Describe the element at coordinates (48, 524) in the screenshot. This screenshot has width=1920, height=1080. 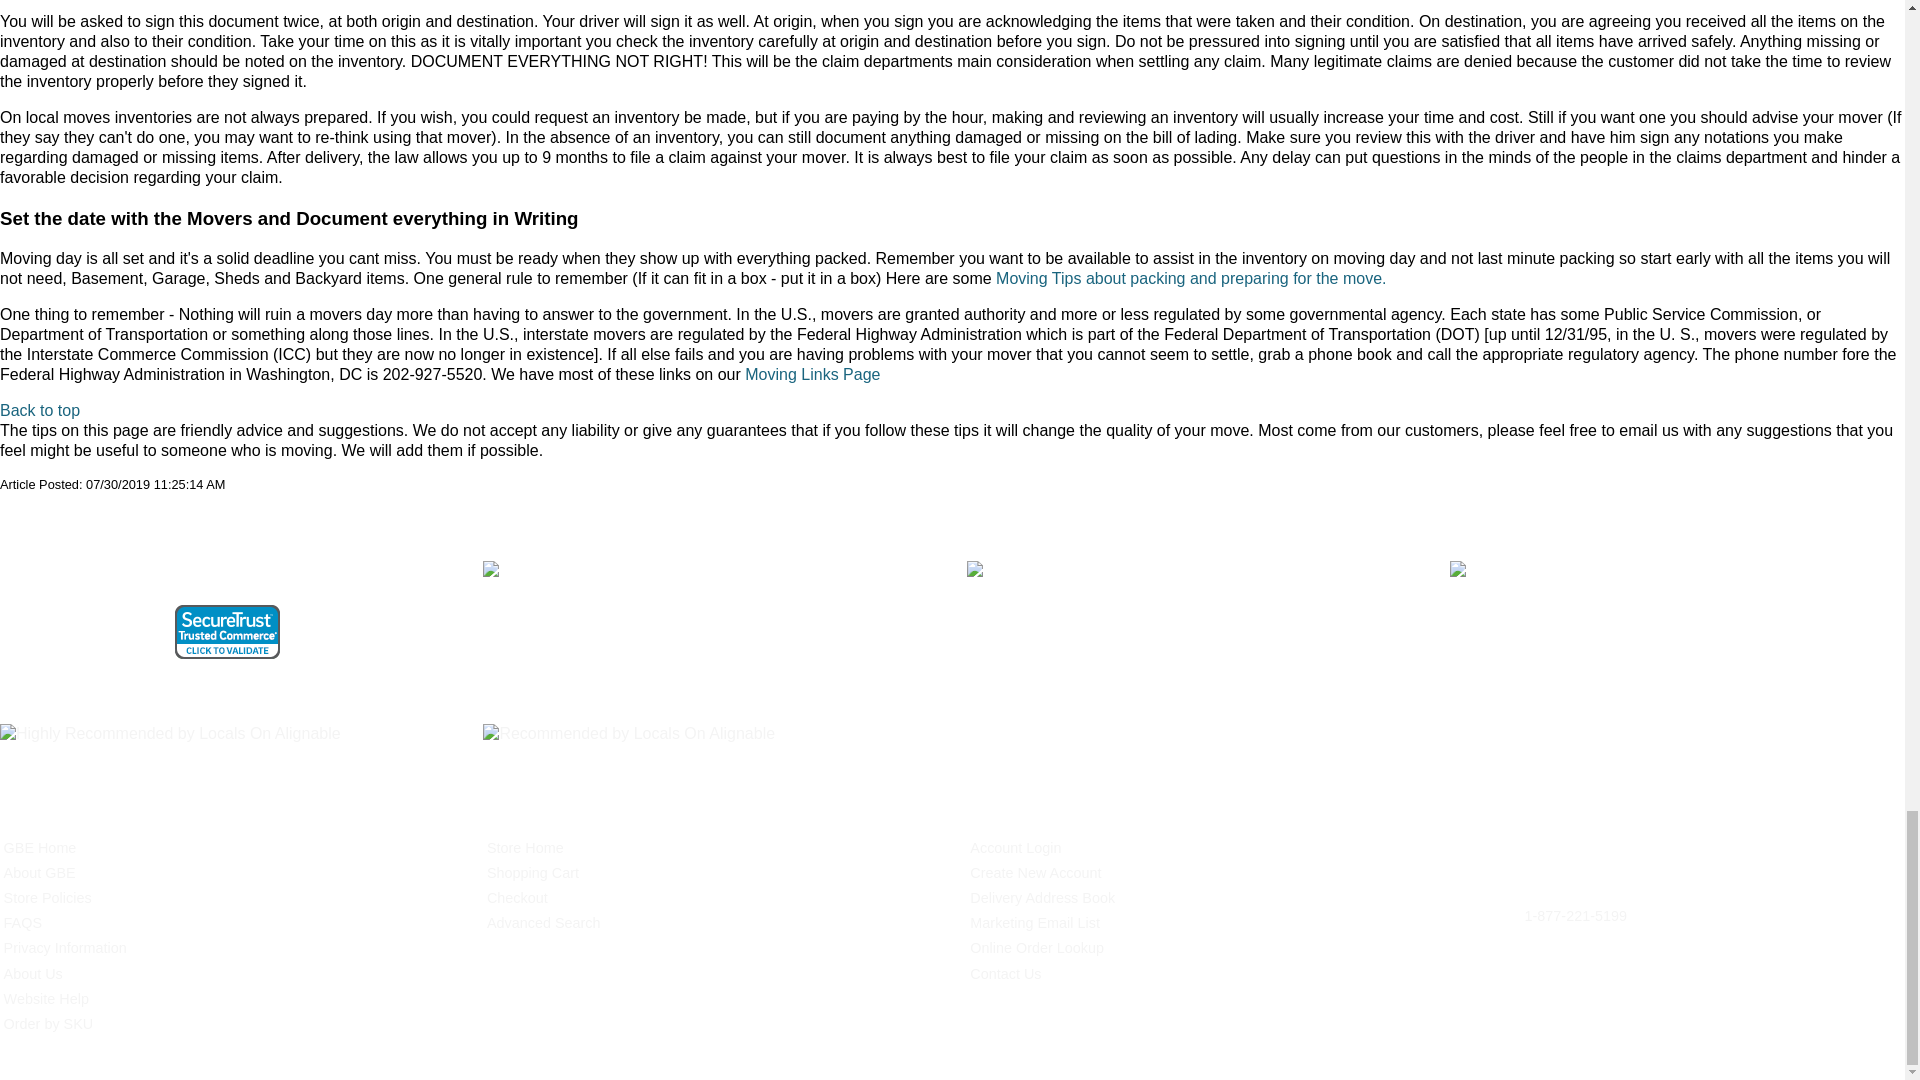
I see `RSS Feed` at that location.